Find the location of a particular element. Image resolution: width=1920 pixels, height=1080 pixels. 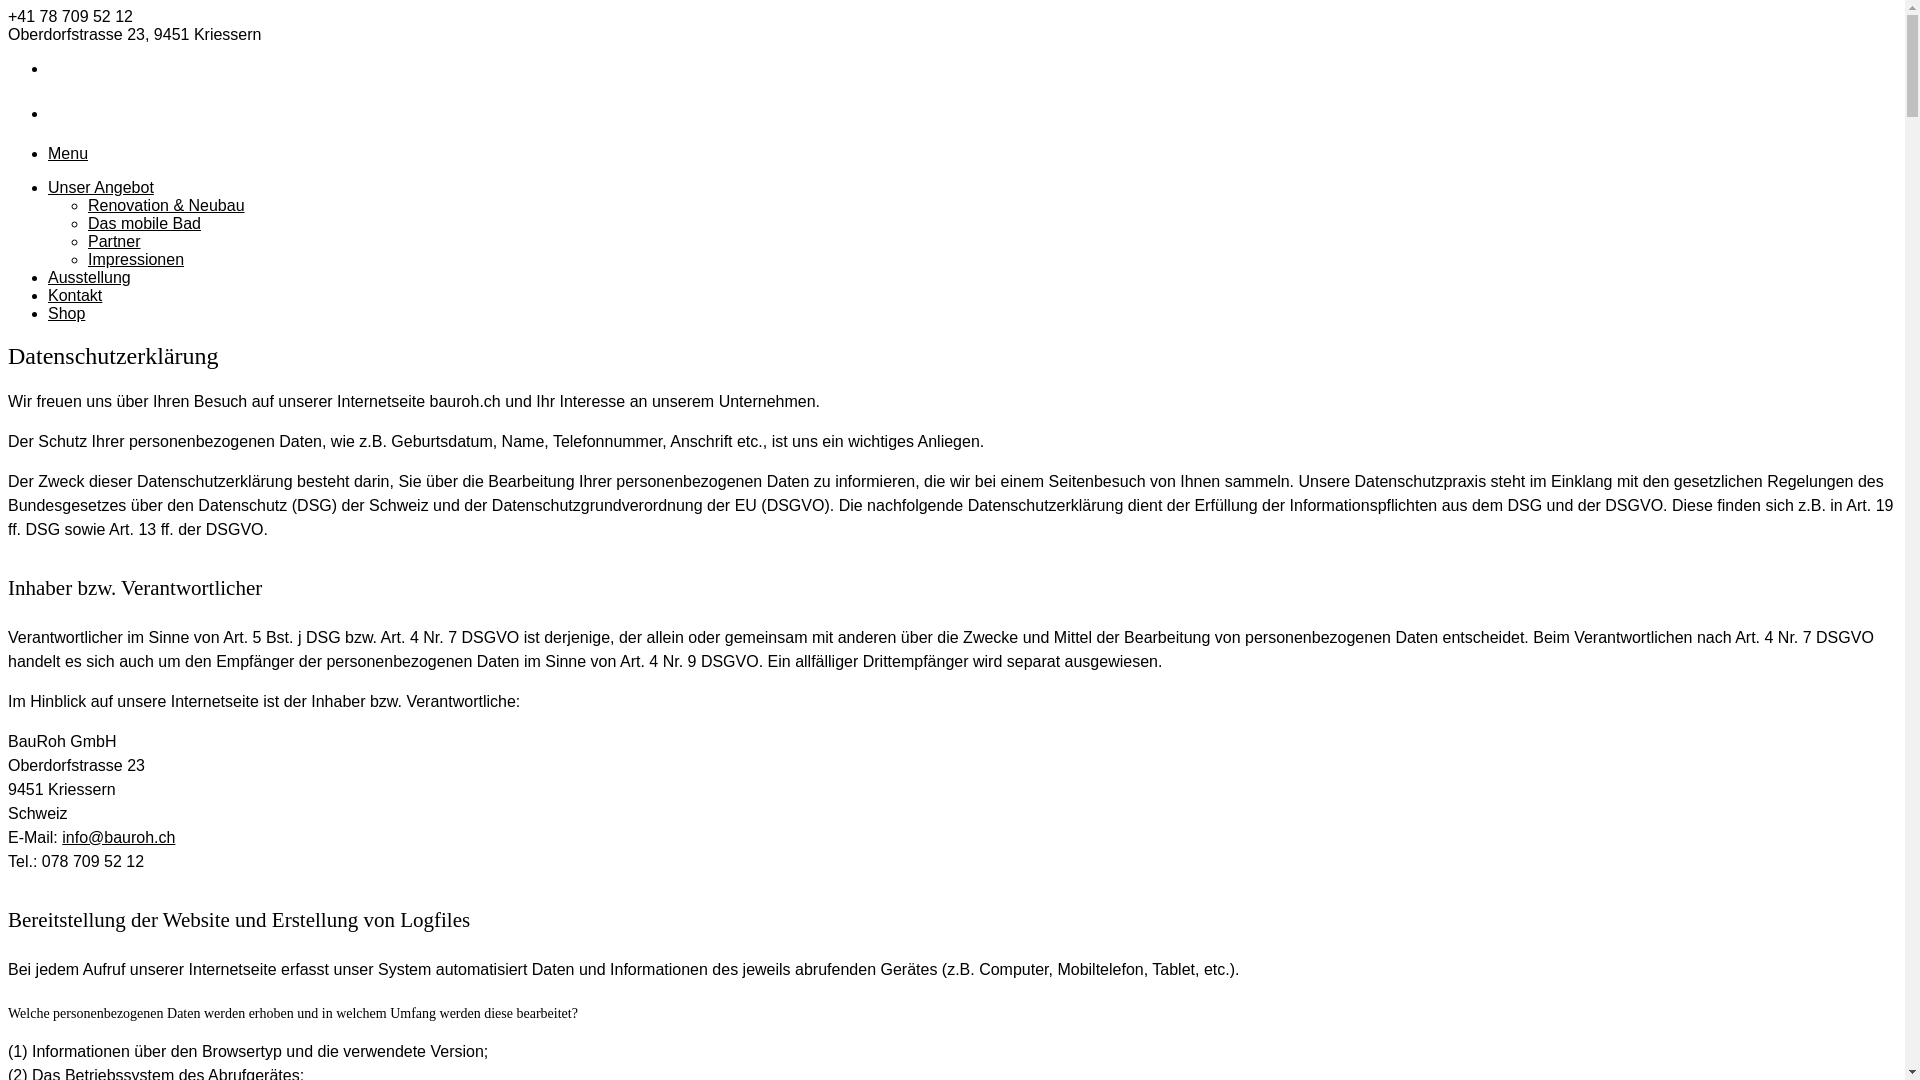

Kontakt is located at coordinates (75, 296).